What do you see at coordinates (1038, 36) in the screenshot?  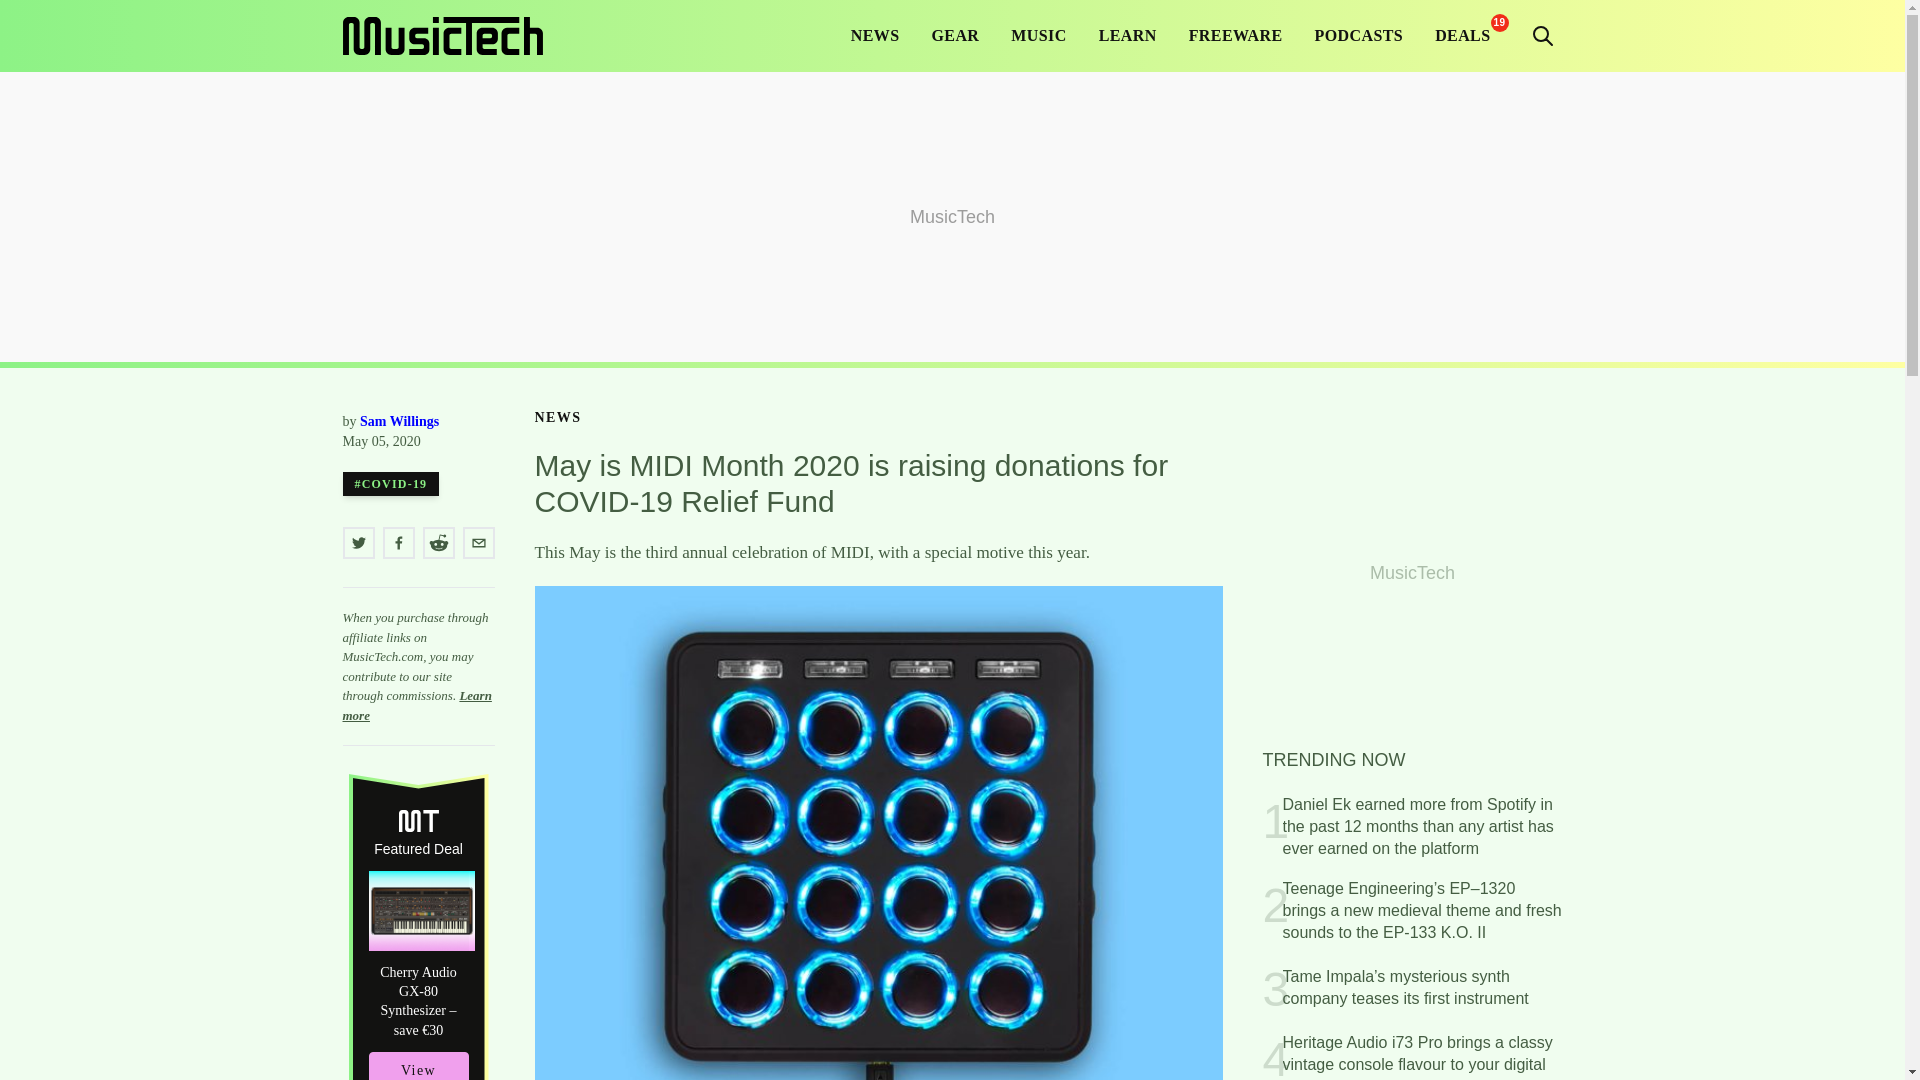 I see `MUSIC` at bounding box center [1038, 36].